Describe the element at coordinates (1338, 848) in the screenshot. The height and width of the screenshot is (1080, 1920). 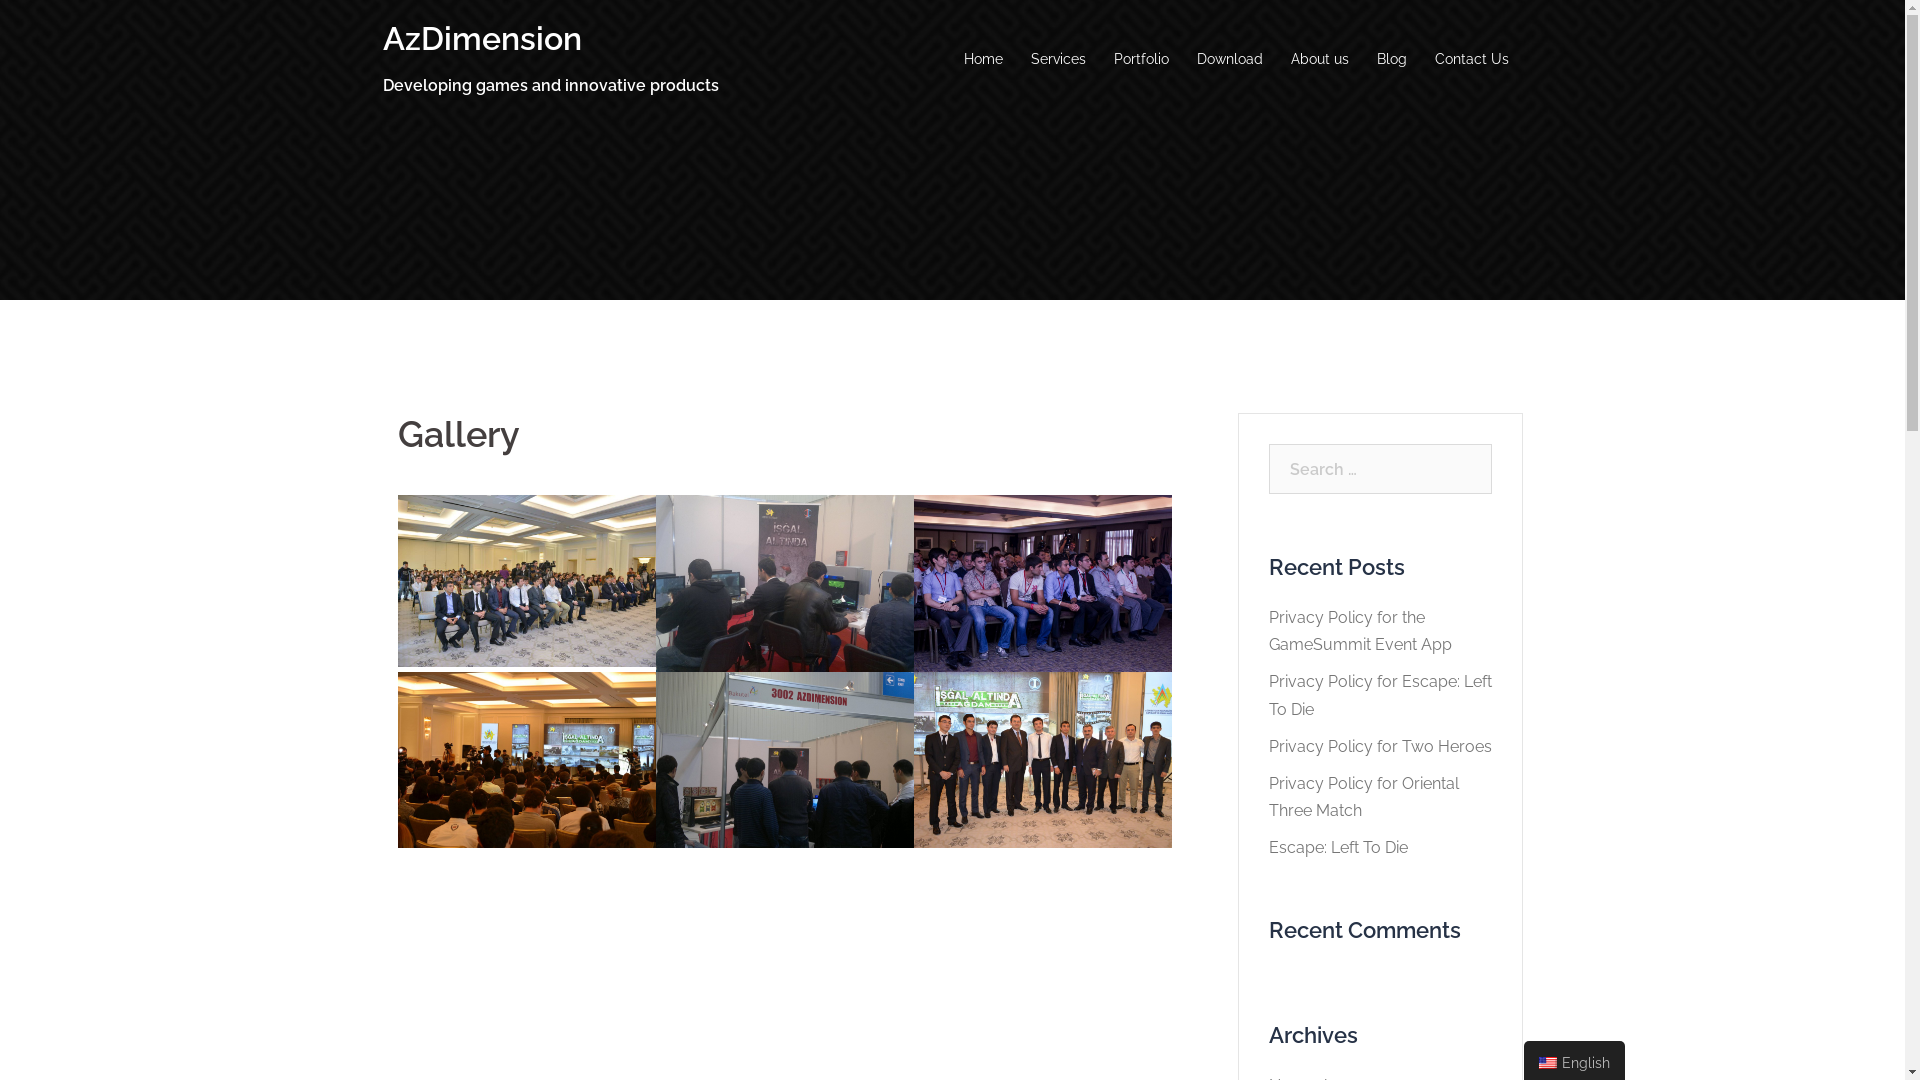
I see `Escape: Left To Die` at that location.